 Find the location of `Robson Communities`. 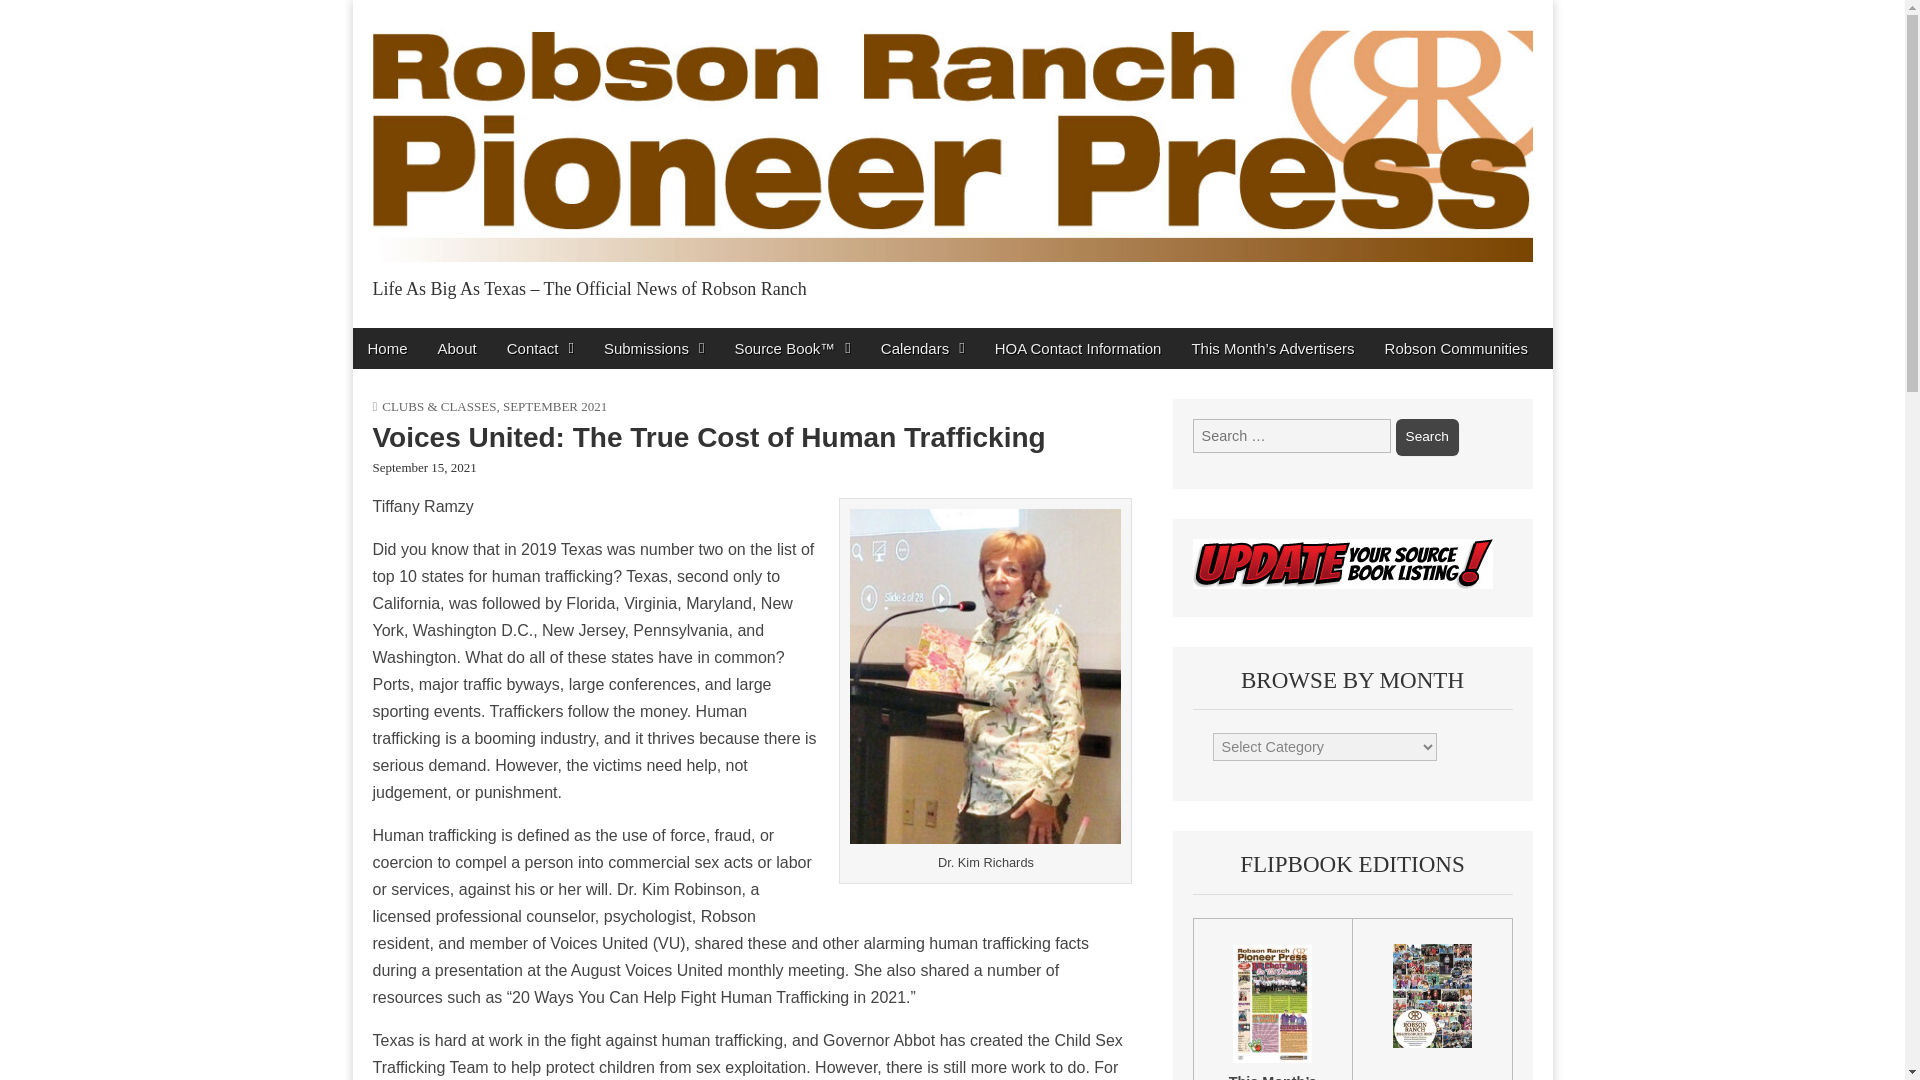

Robson Communities is located at coordinates (1456, 348).